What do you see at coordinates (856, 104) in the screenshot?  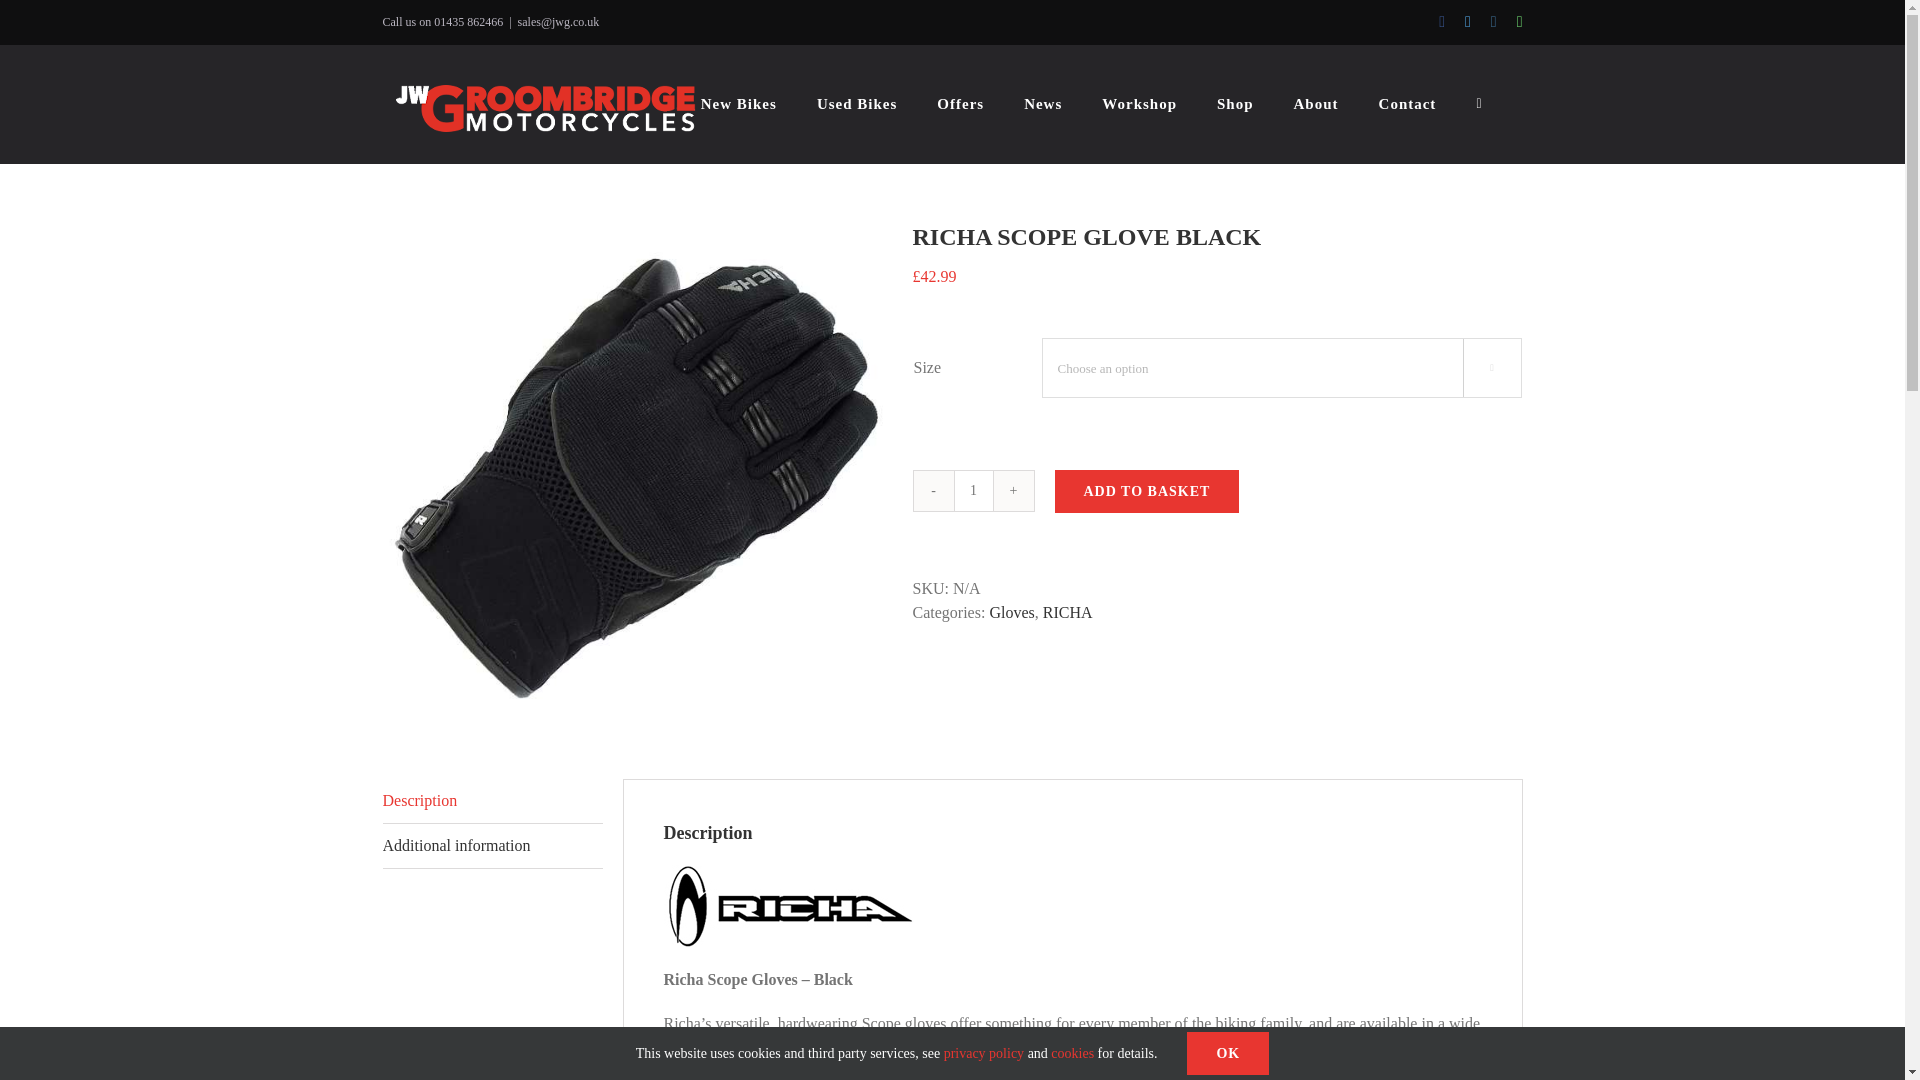 I see `Used Bikes` at bounding box center [856, 104].